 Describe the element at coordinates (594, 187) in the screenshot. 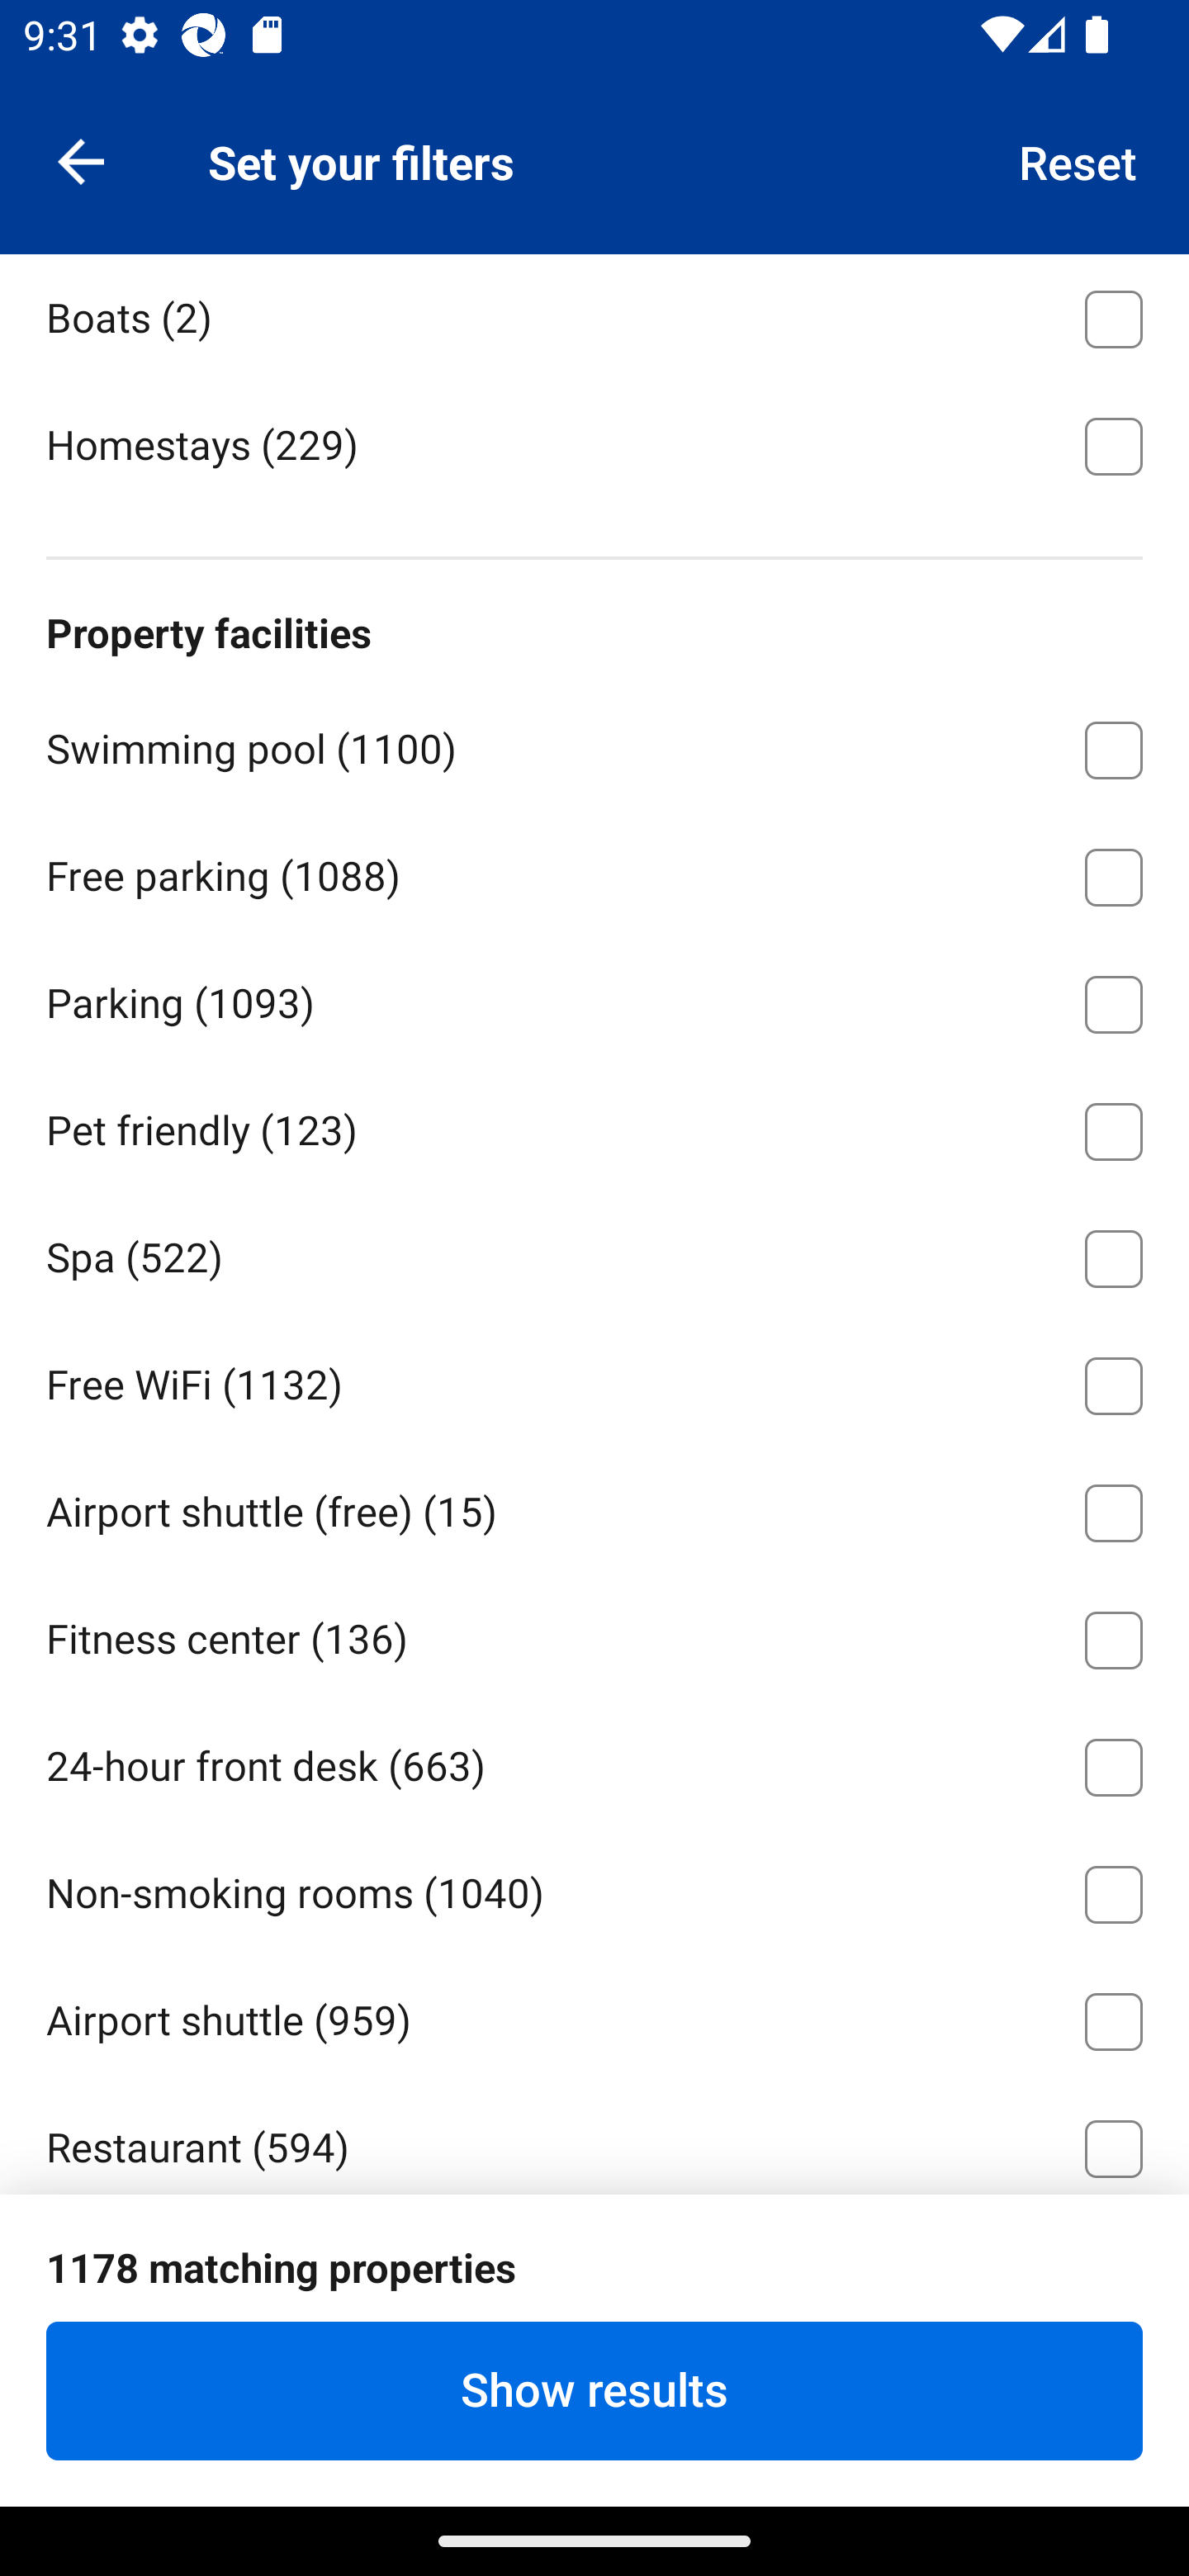

I see `Luxury tents ⁦(31)` at that location.